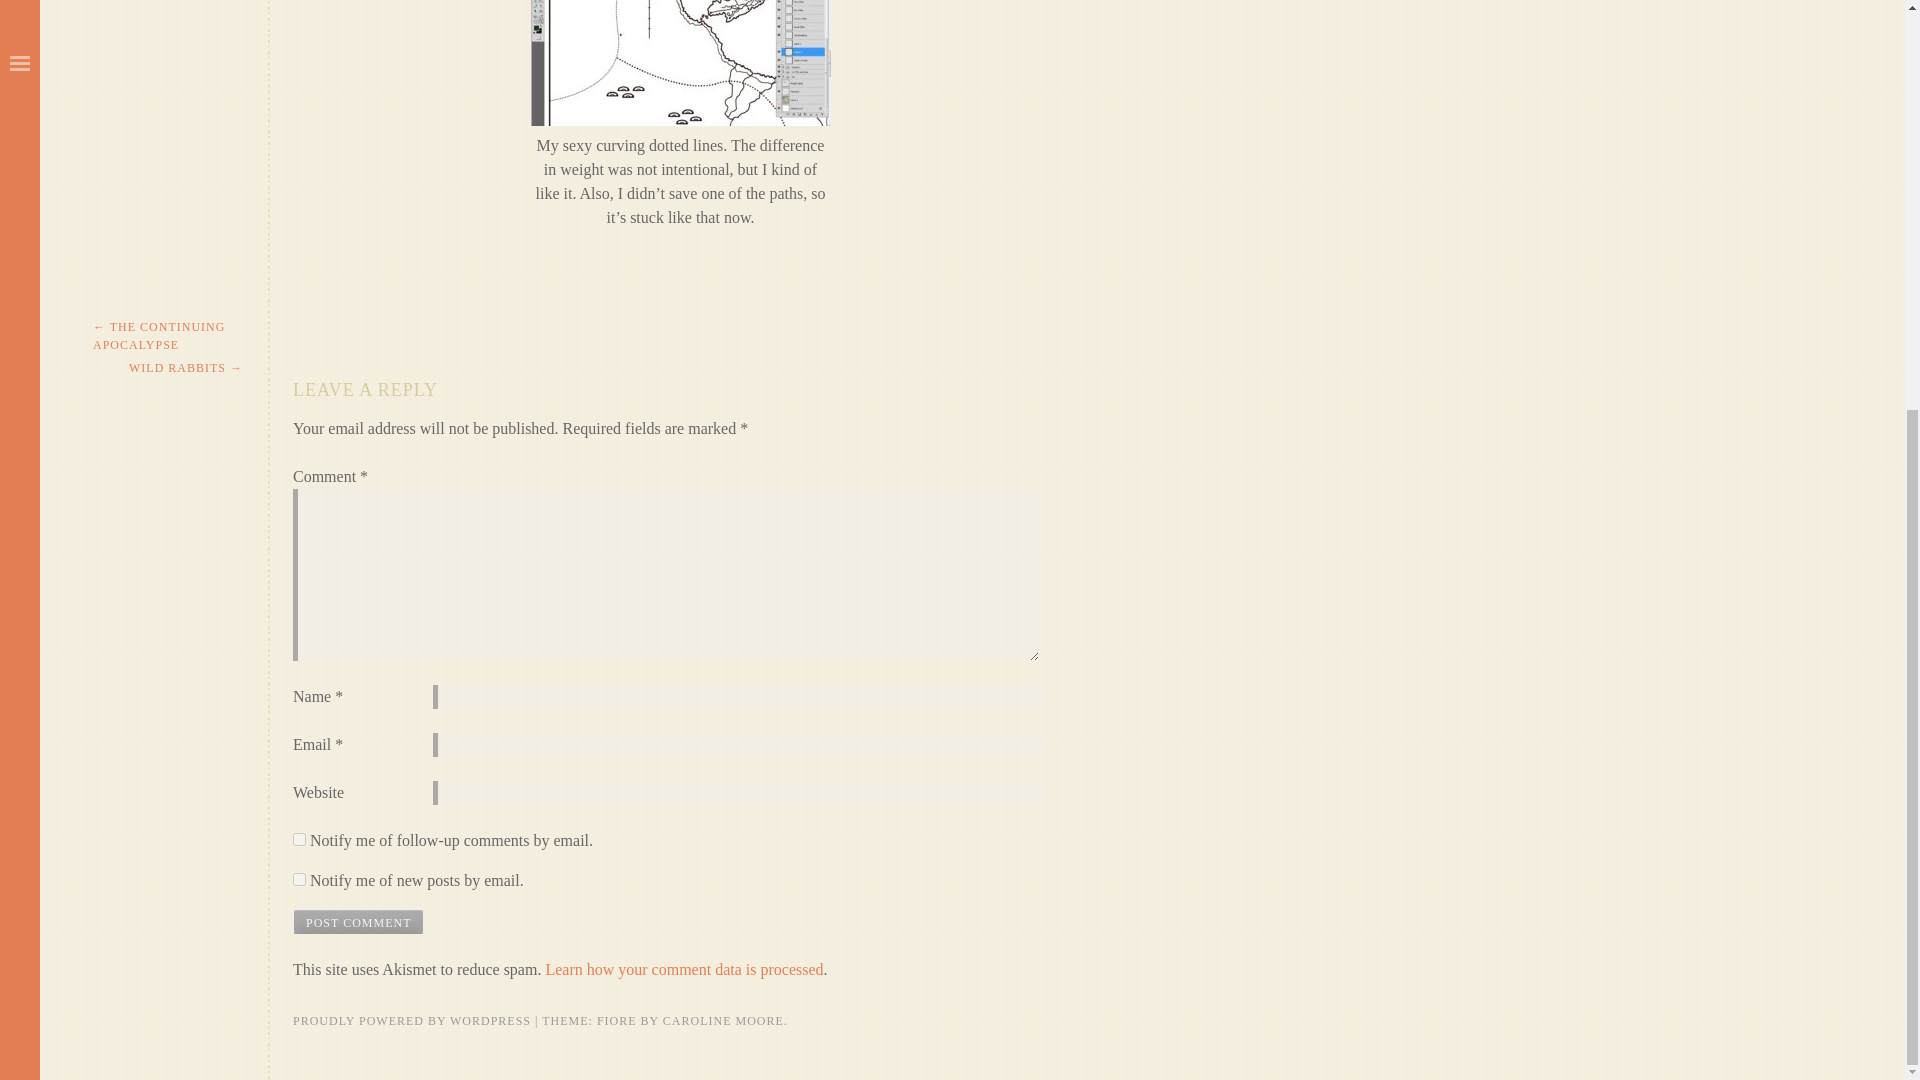 The width and height of the screenshot is (1920, 1080). I want to click on subscribe, so click(299, 878).